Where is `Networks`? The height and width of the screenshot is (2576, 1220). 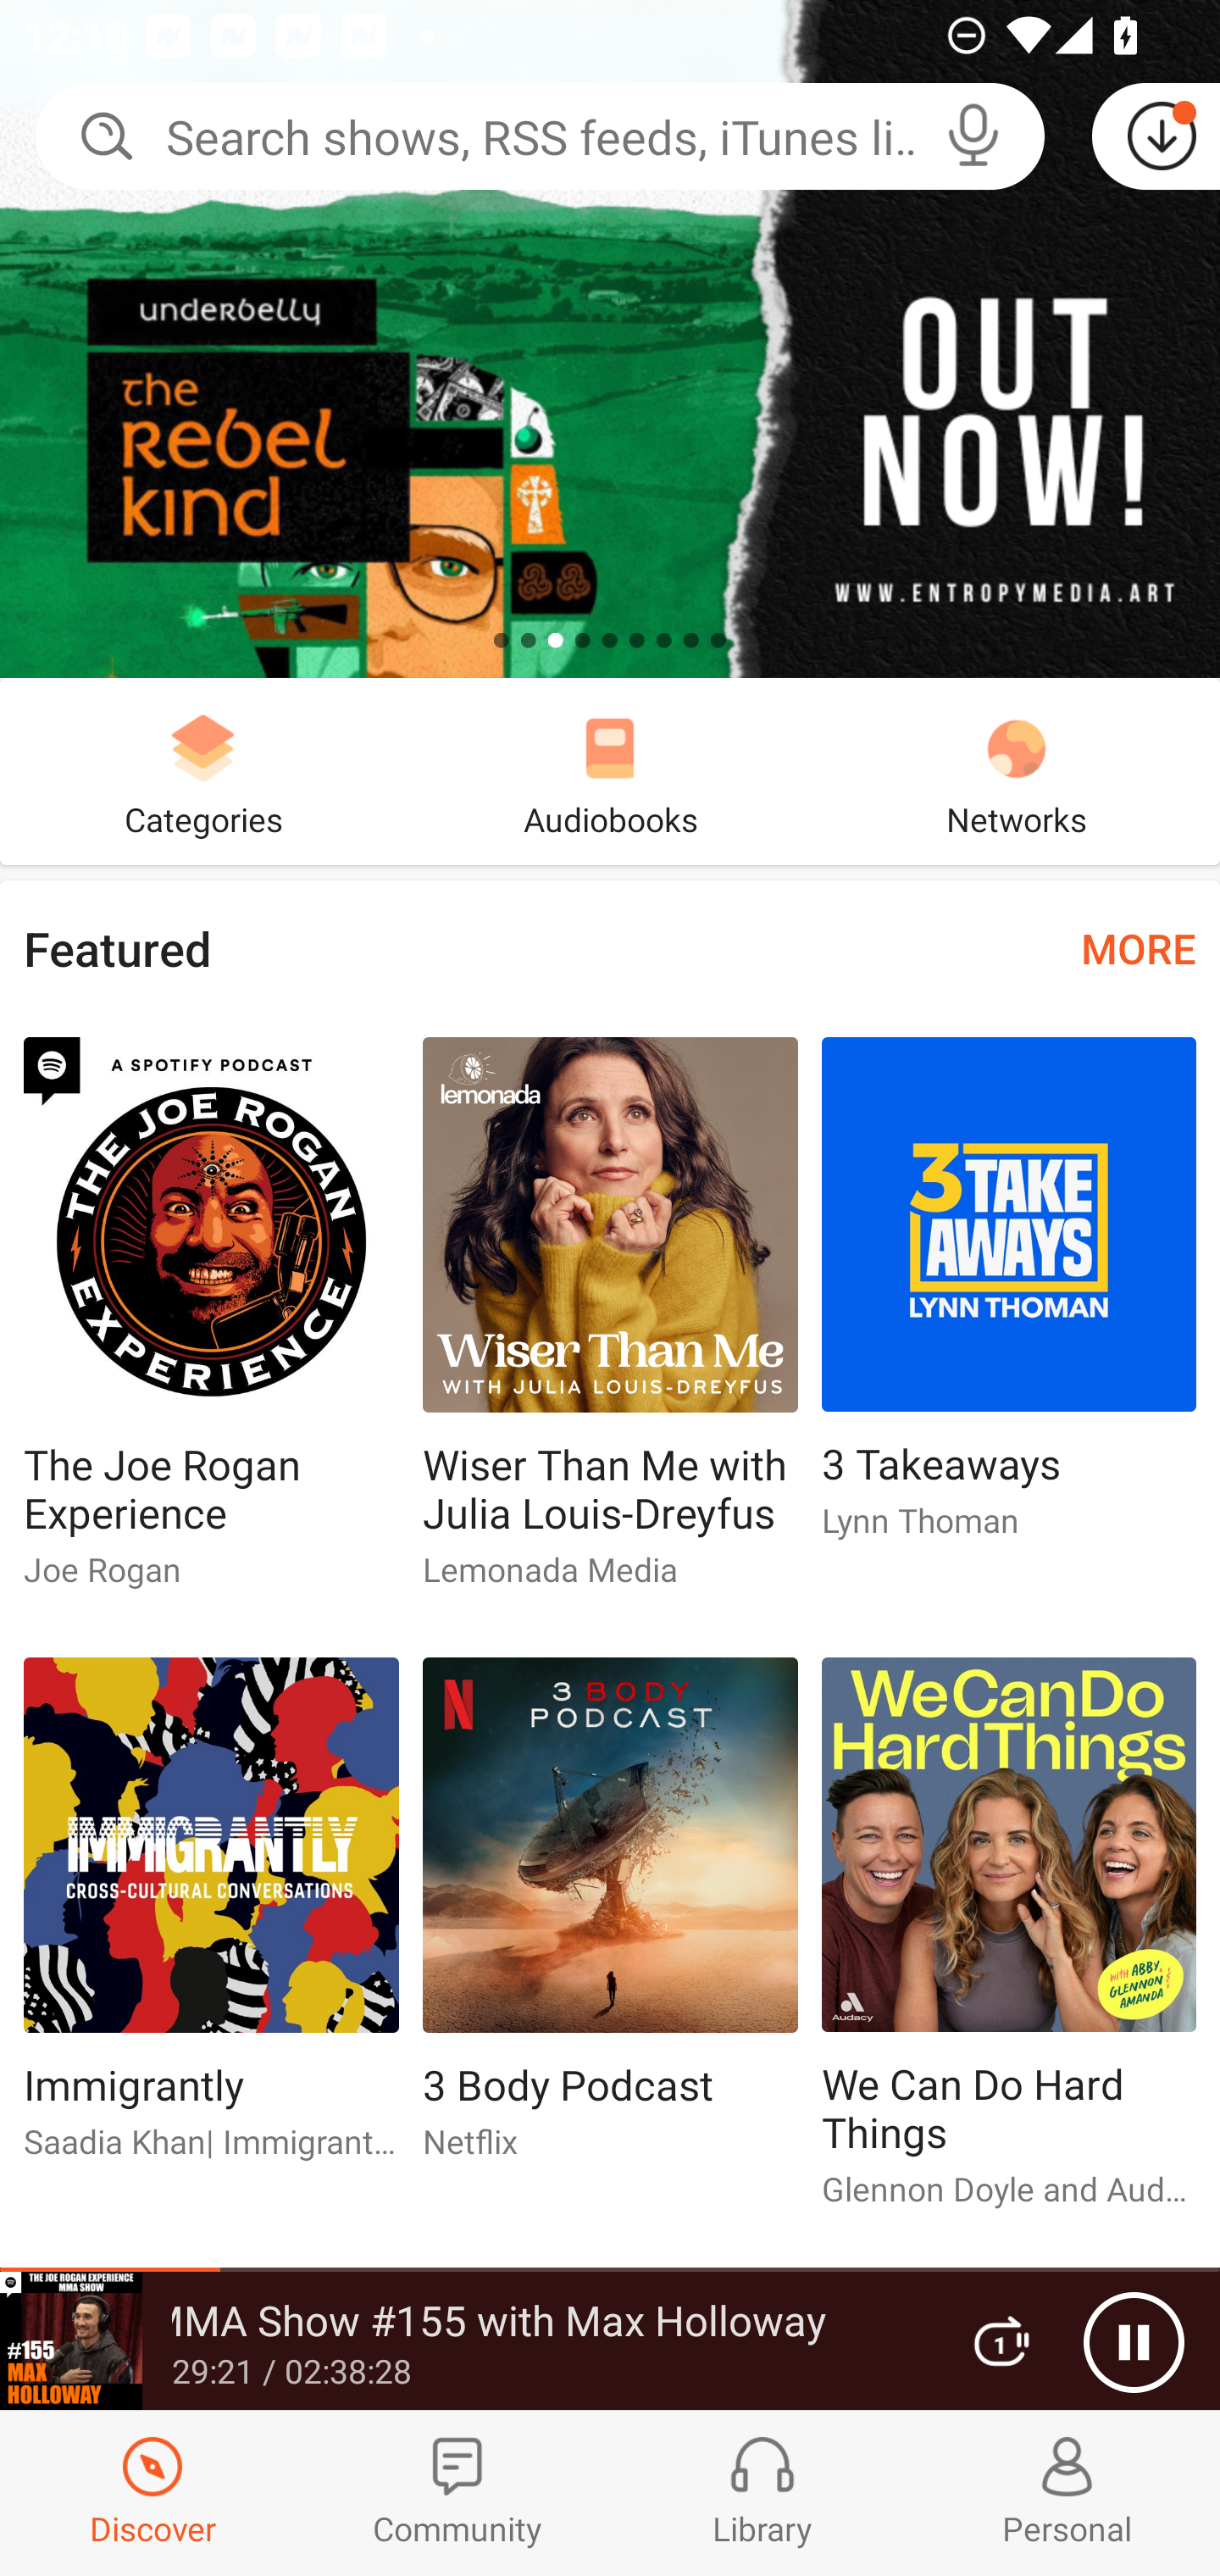
Networks is located at coordinates (1017, 771).